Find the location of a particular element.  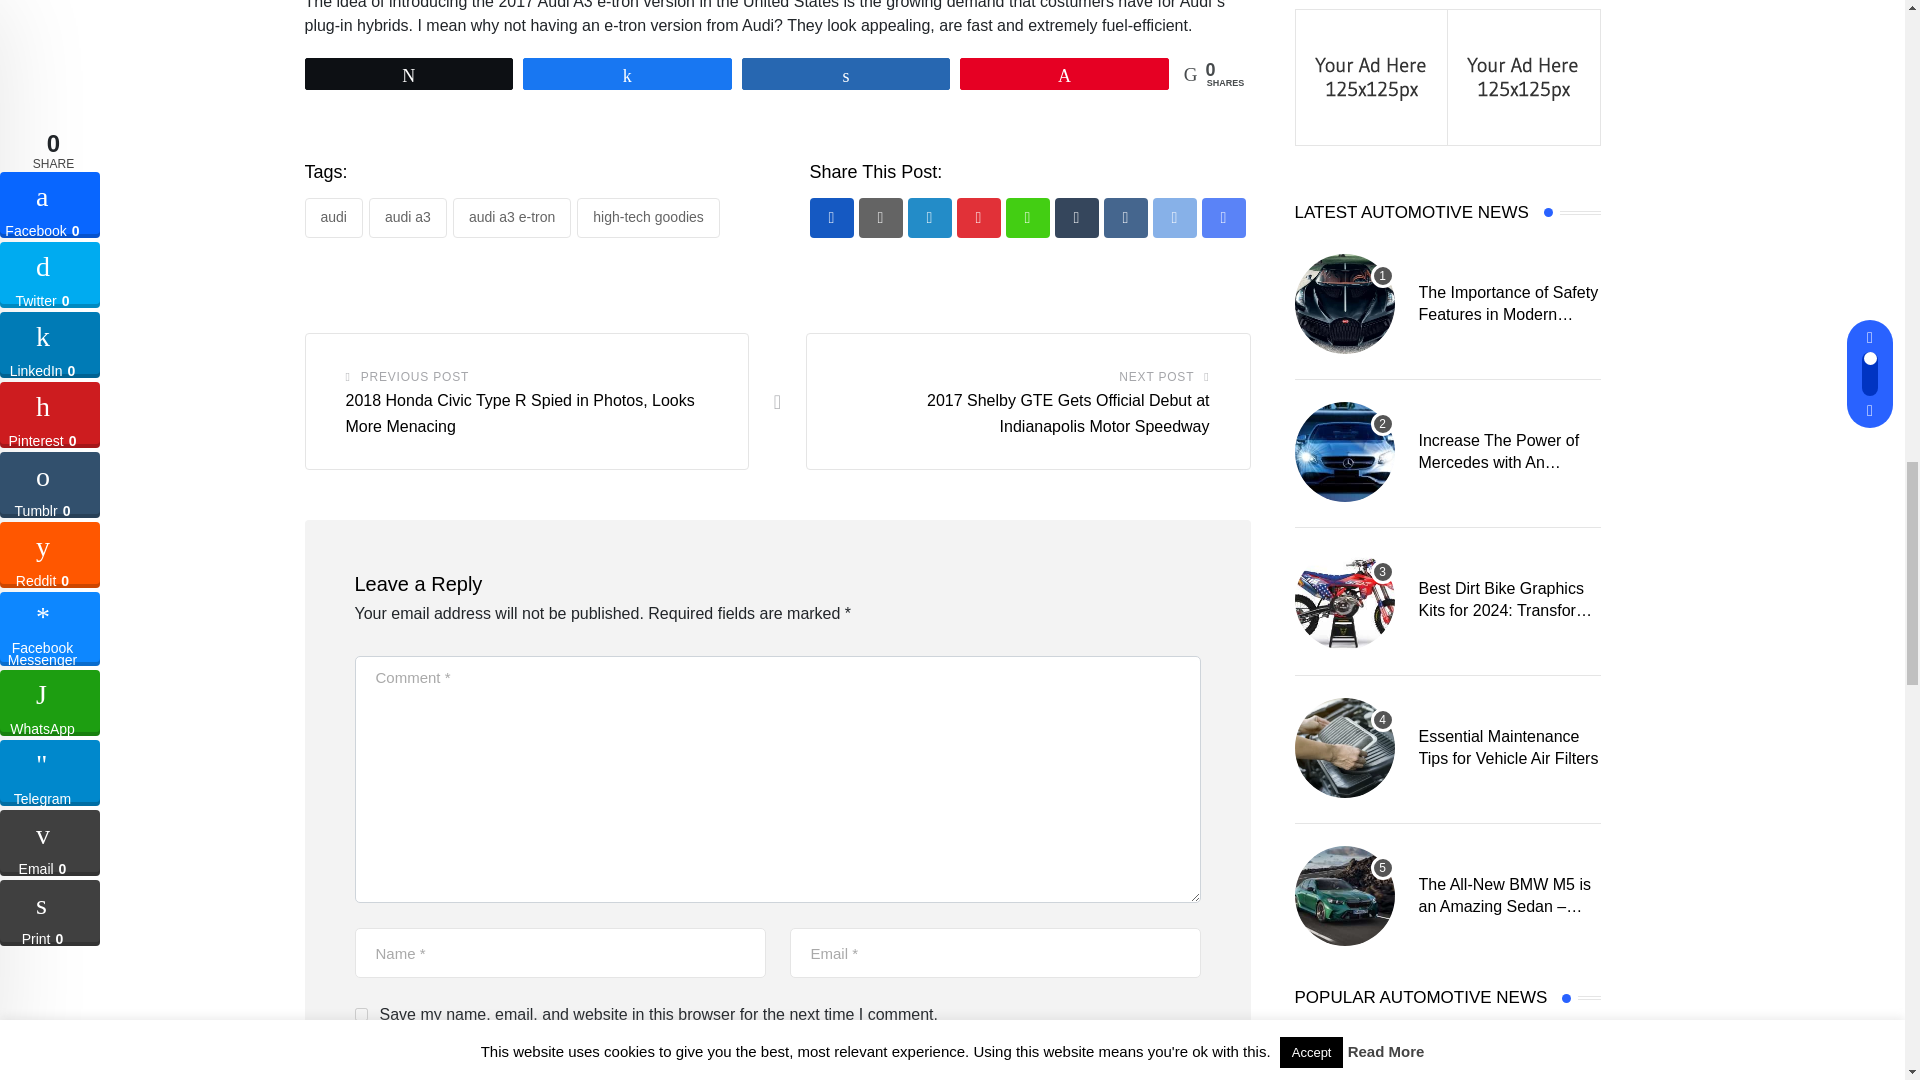

Essential Maintenance Tips for Vehicle Air Filters is located at coordinates (1344, 748).